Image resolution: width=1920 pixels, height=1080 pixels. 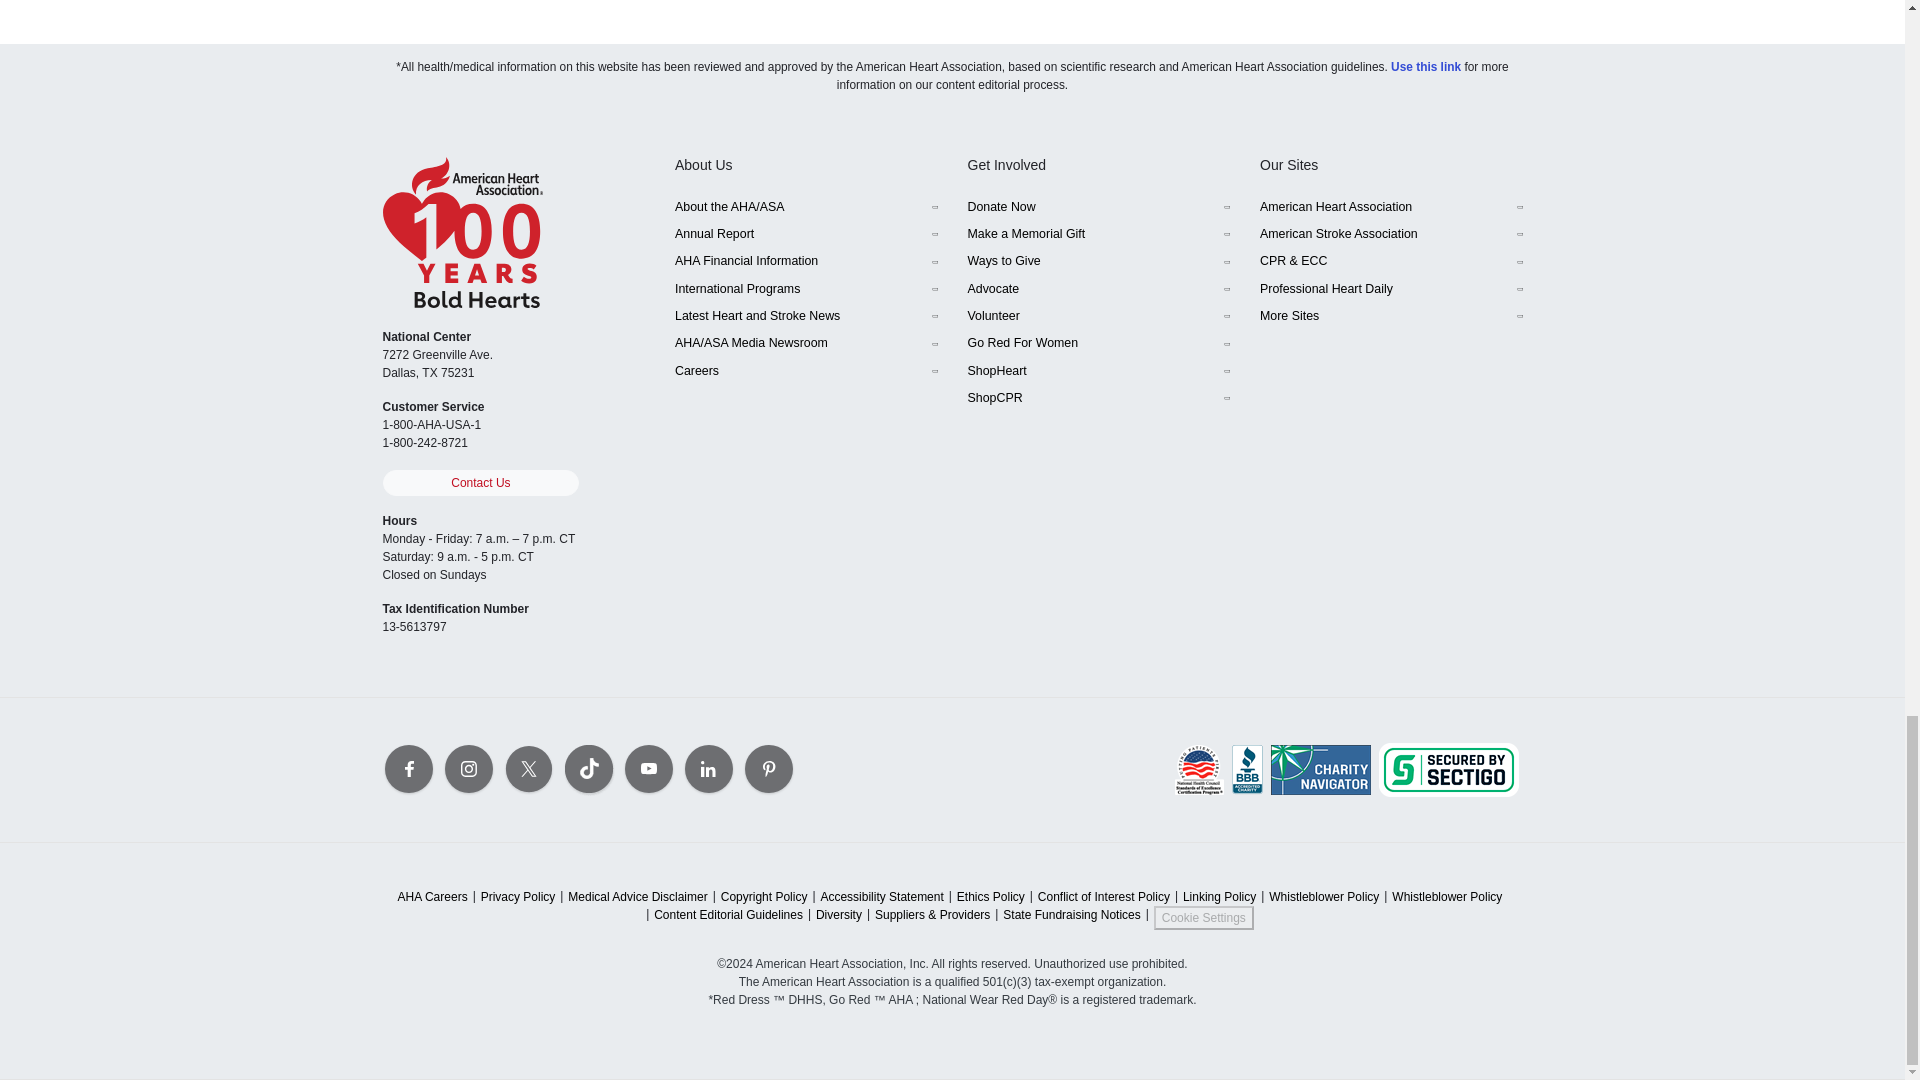 What do you see at coordinates (1390, 206) in the screenshot?
I see `American Heart Association` at bounding box center [1390, 206].